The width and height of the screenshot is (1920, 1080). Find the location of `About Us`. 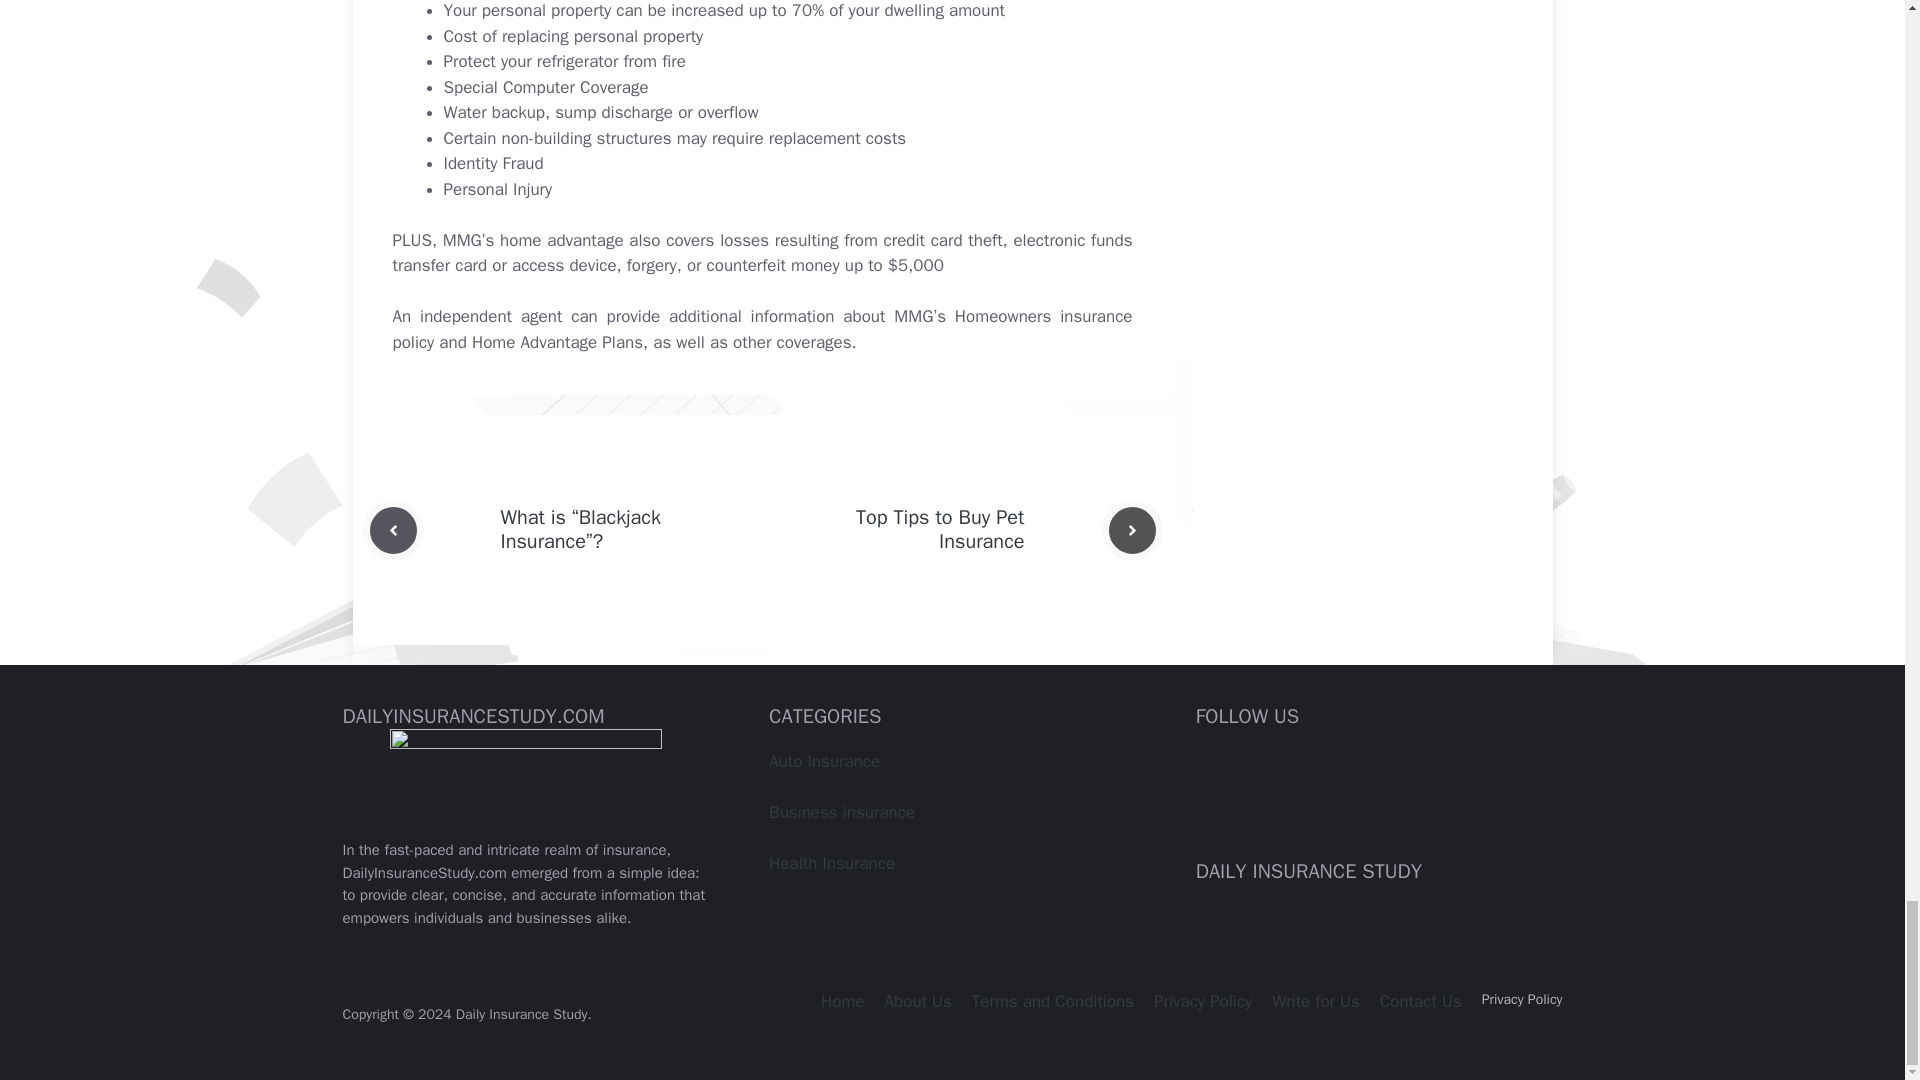

About Us is located at coordinates (918, 1001).